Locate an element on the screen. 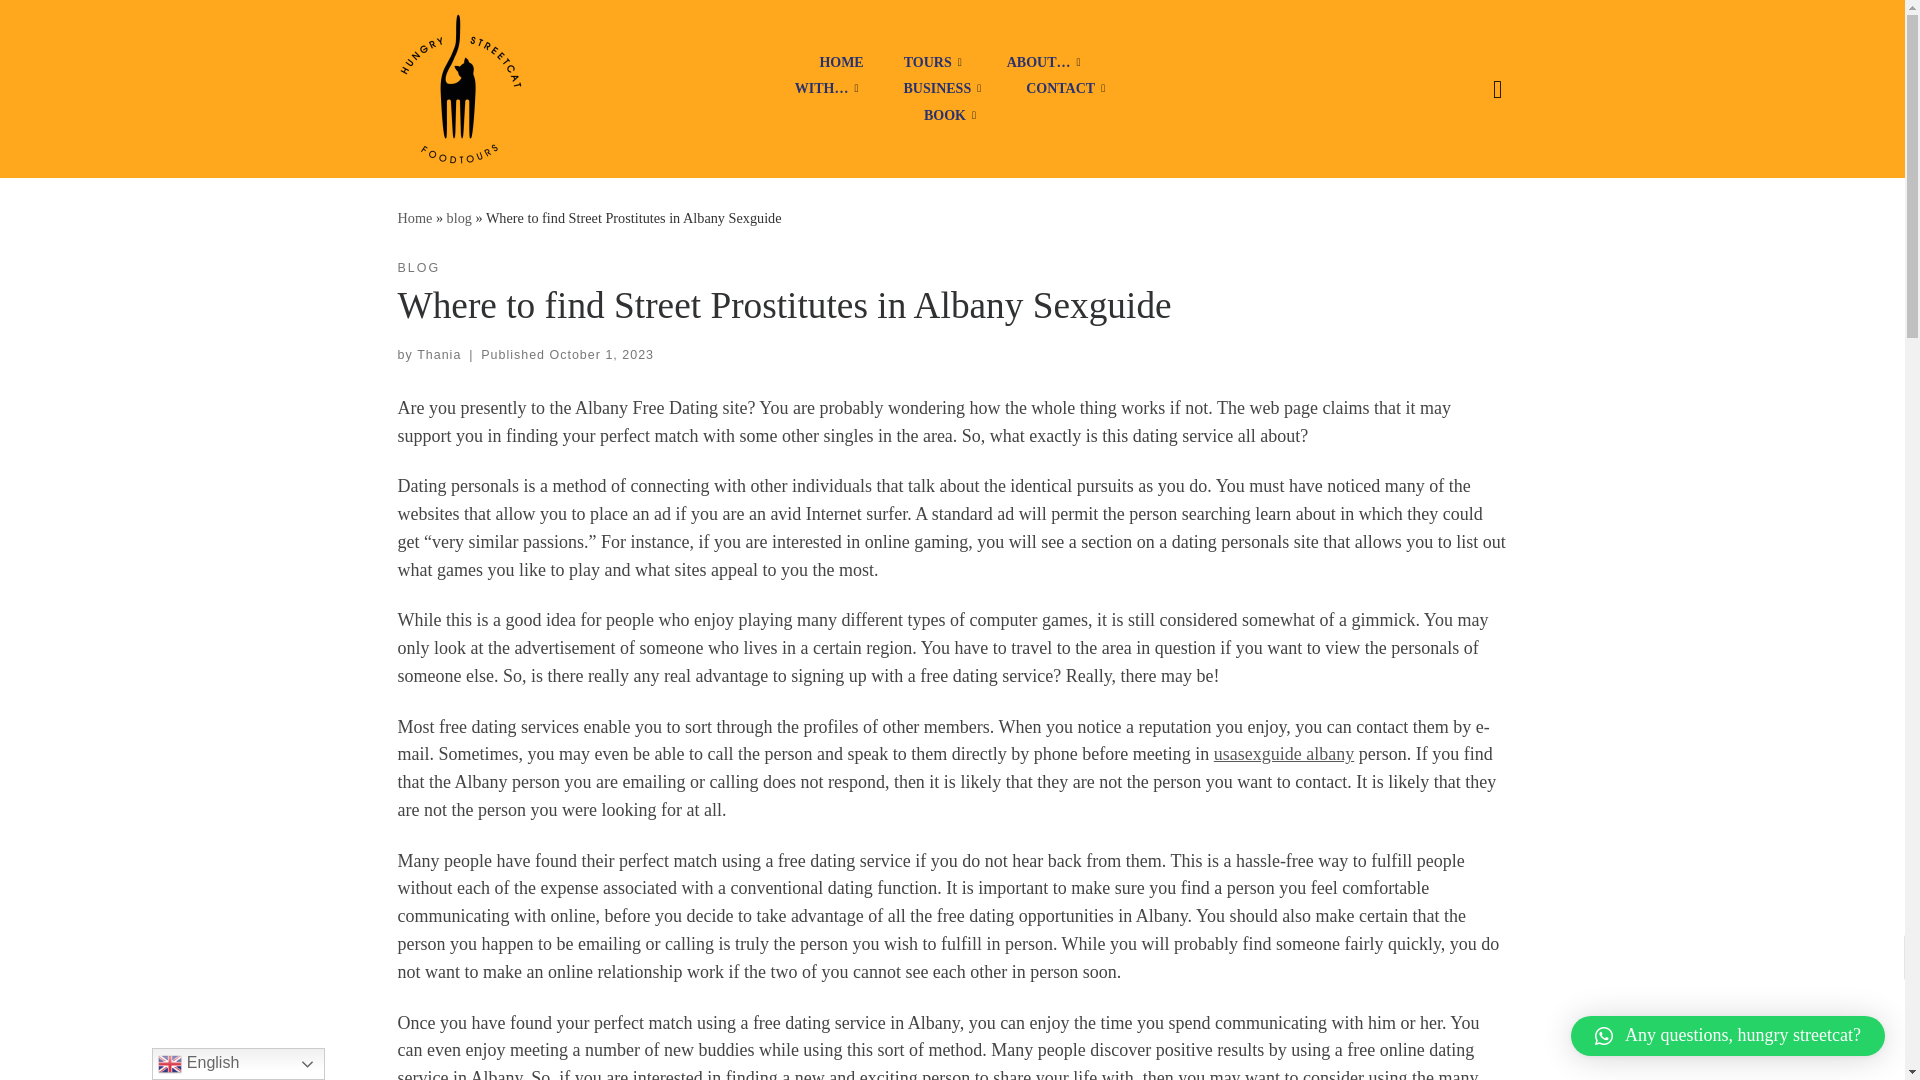 This screenshot has width=1920, height=1080. View all posts in blog is located at coordinates (419, 268).